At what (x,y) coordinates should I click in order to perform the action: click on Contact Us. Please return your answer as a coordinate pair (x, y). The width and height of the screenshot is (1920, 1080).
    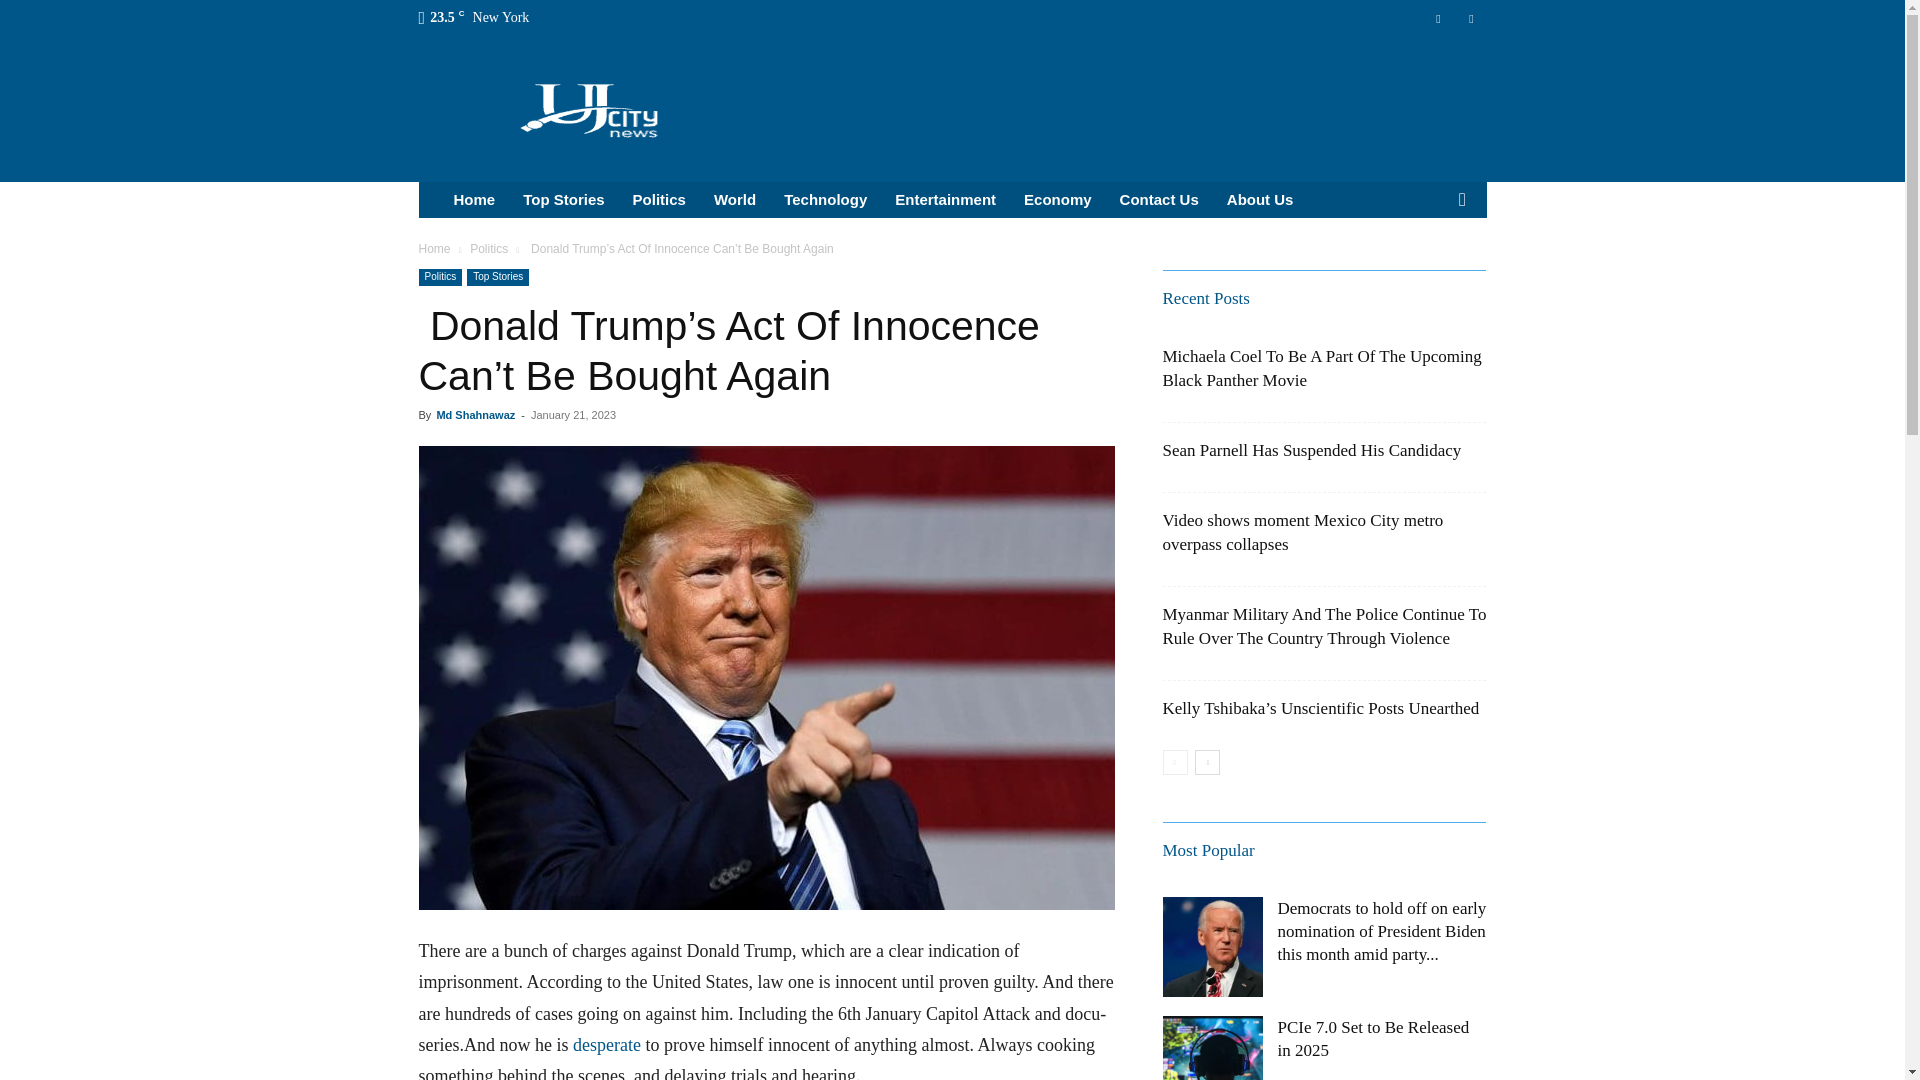
    Looking at the image, I should click on (1159, 200).